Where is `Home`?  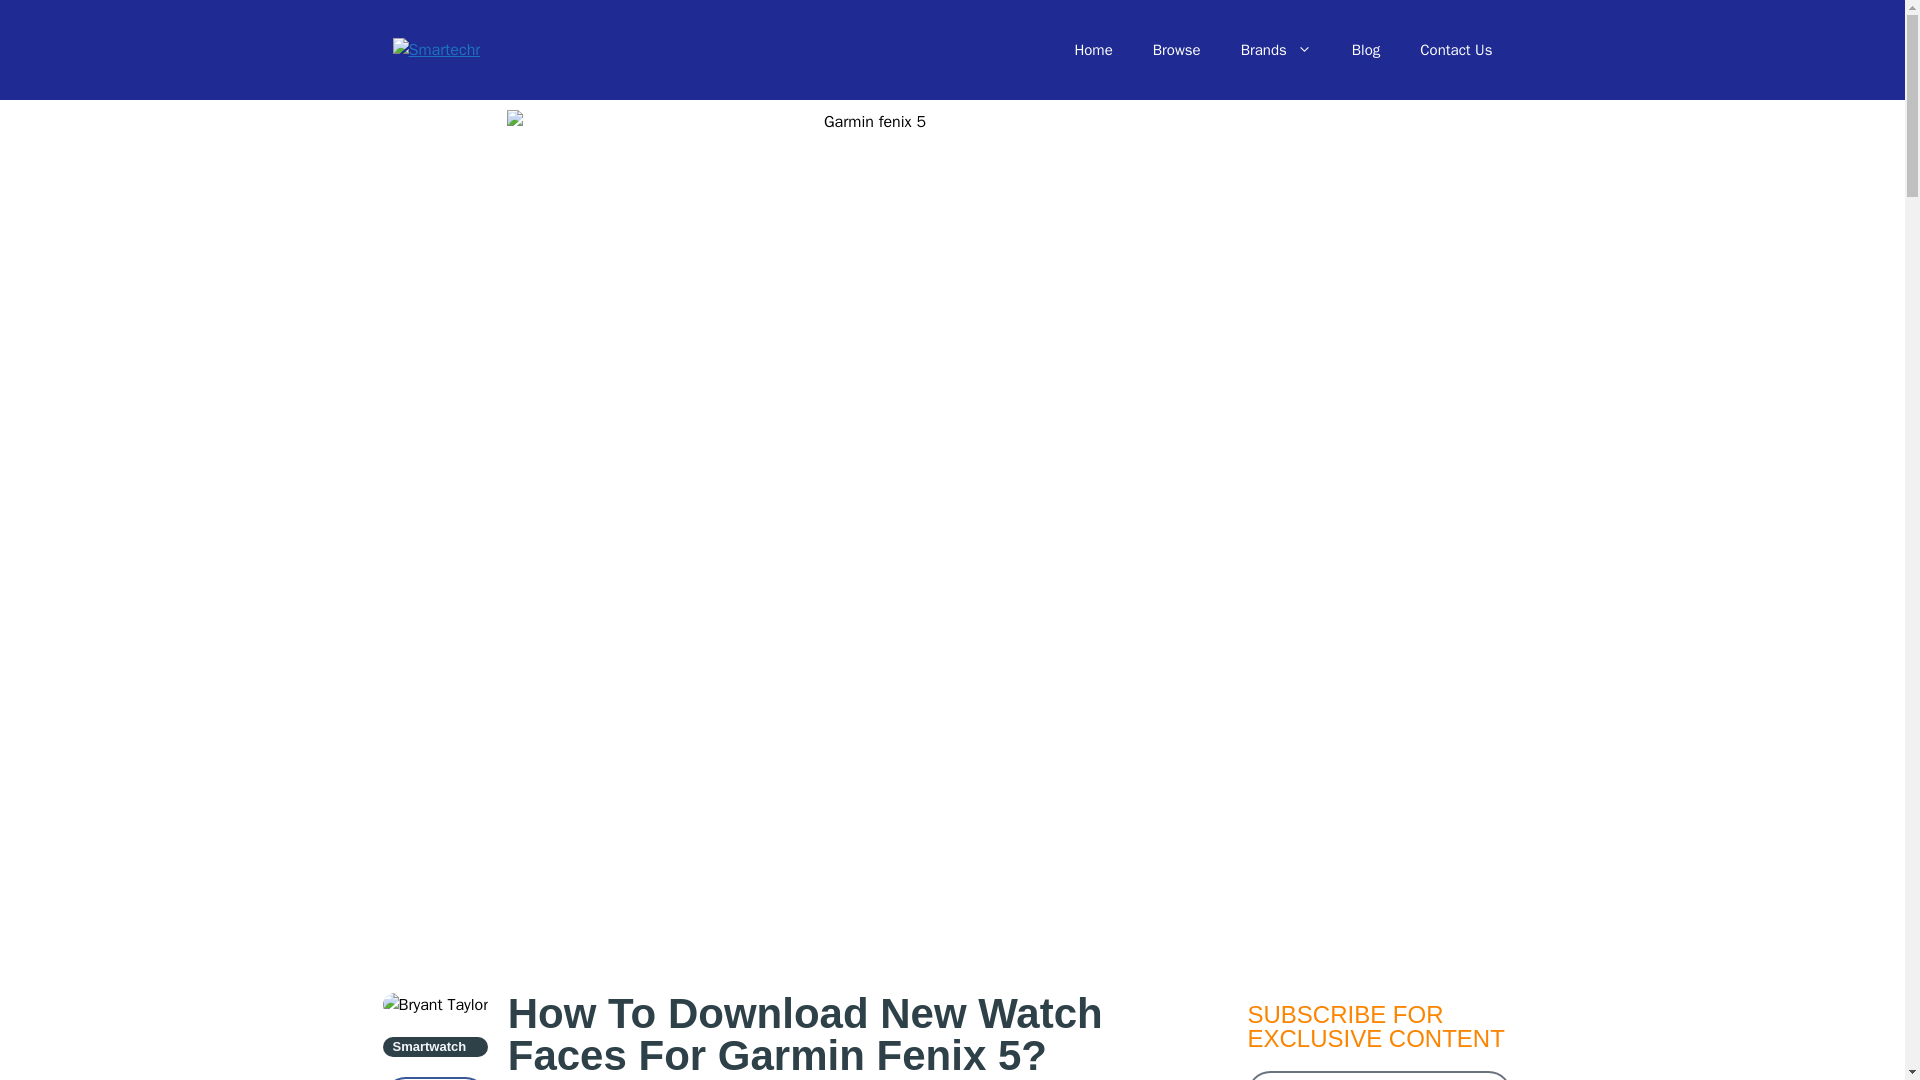
Home is located at coordinates (1093, 50).